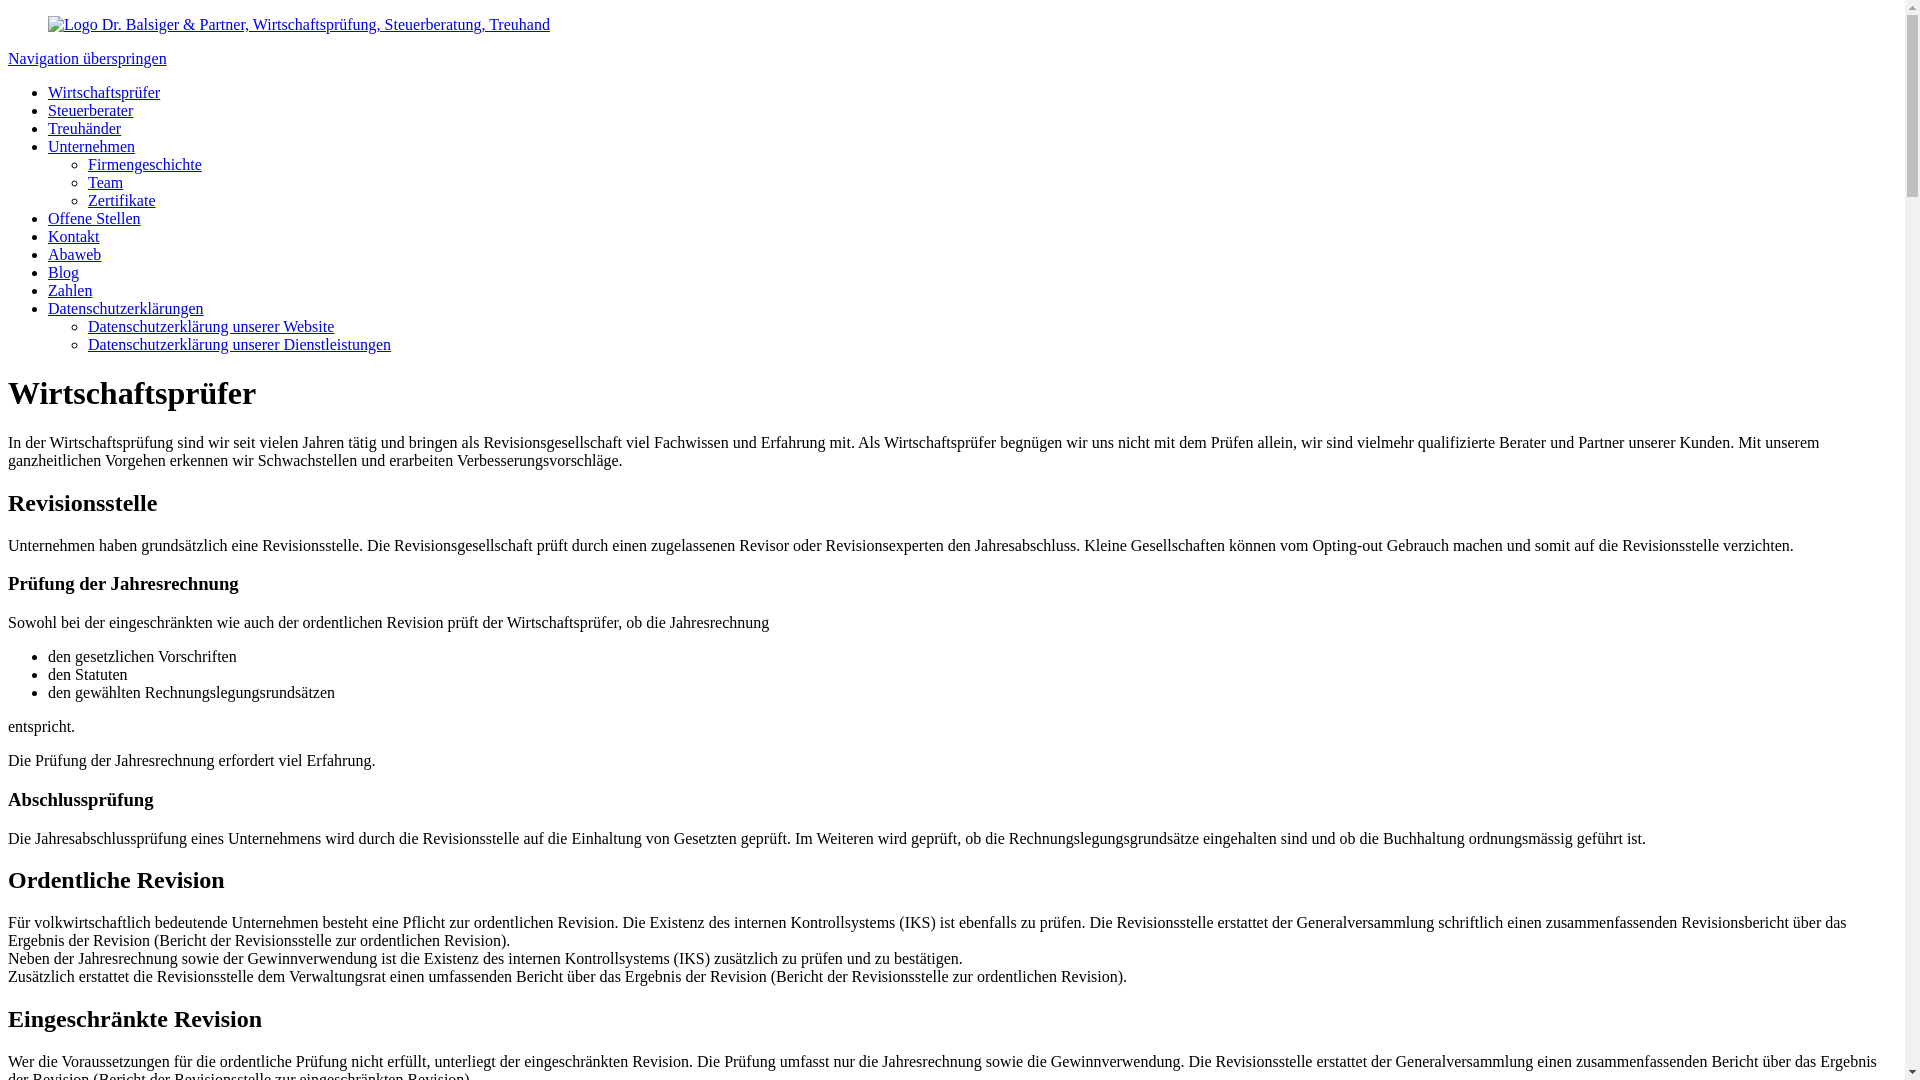 The height and width of the screenshot is (1080, 1920). I want to click on Steuerberater, so click(90, 110).